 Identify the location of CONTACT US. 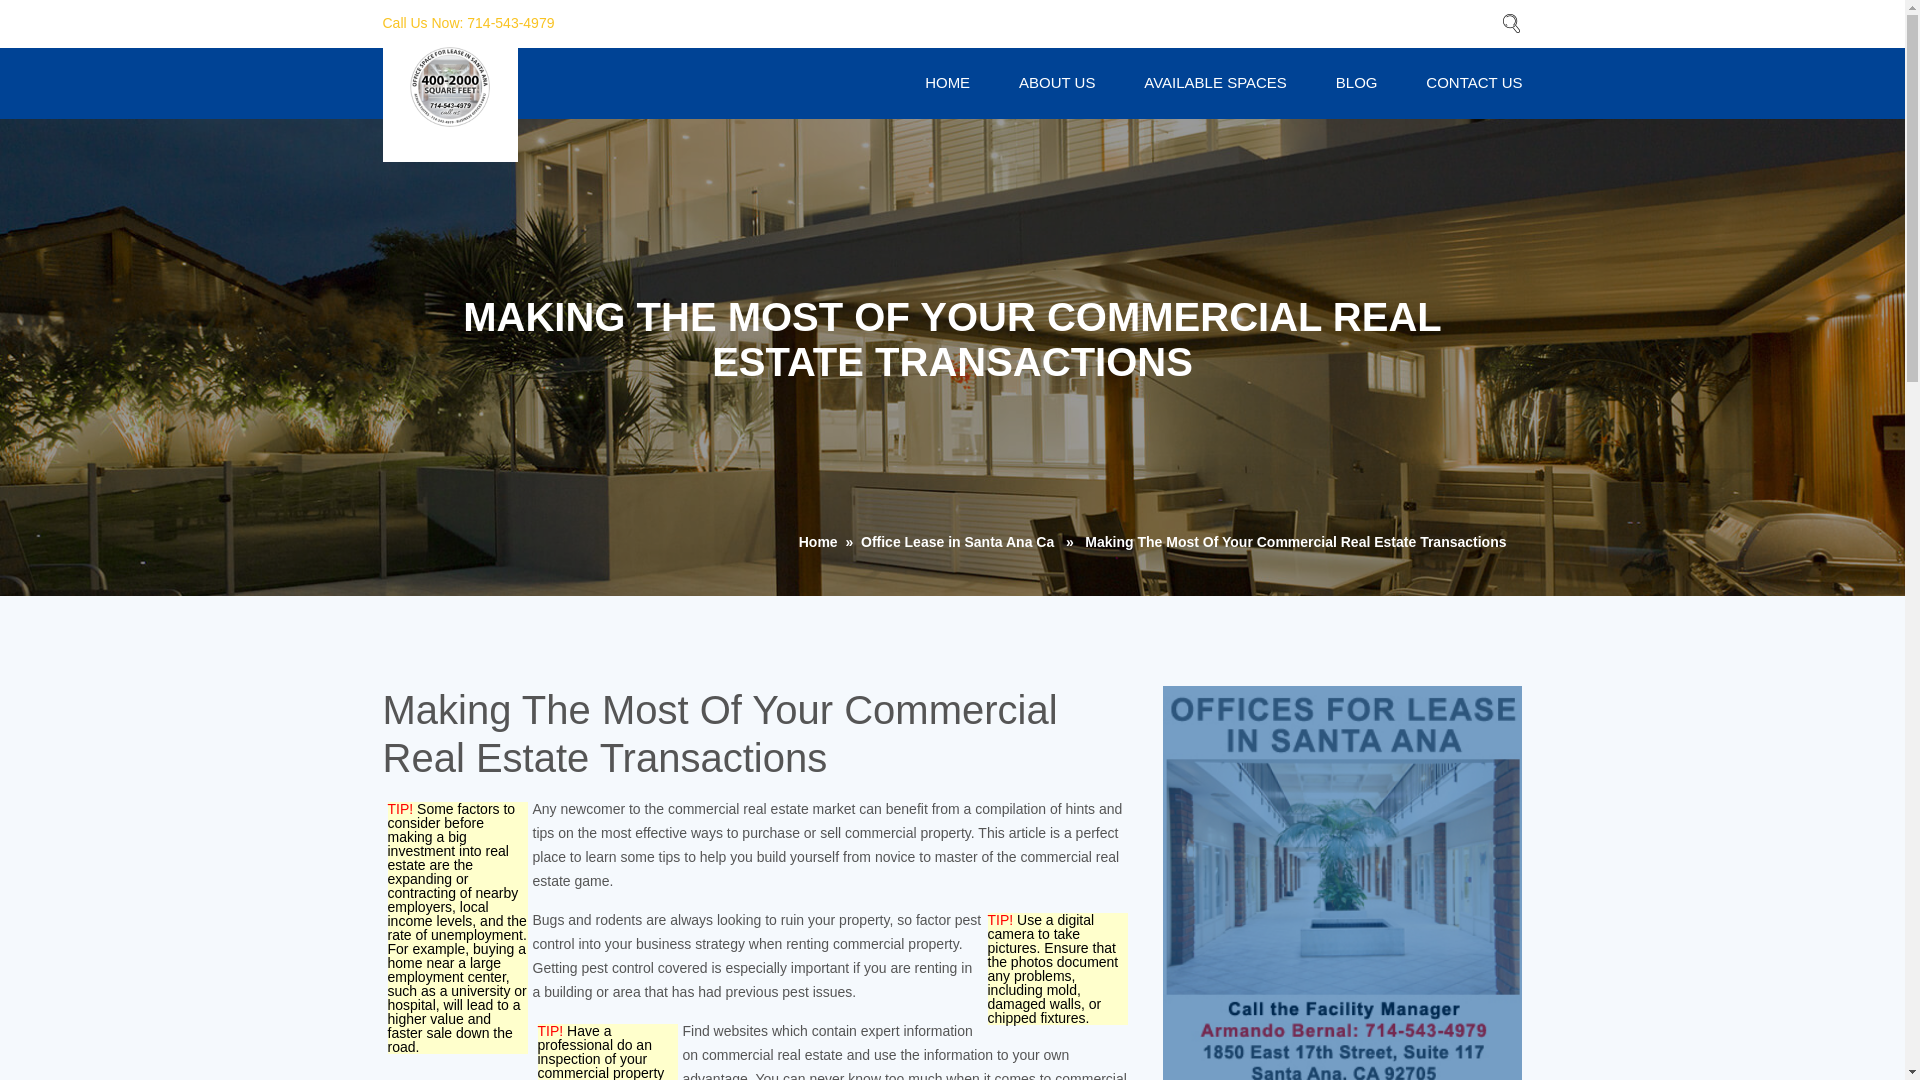
(1474, 82).